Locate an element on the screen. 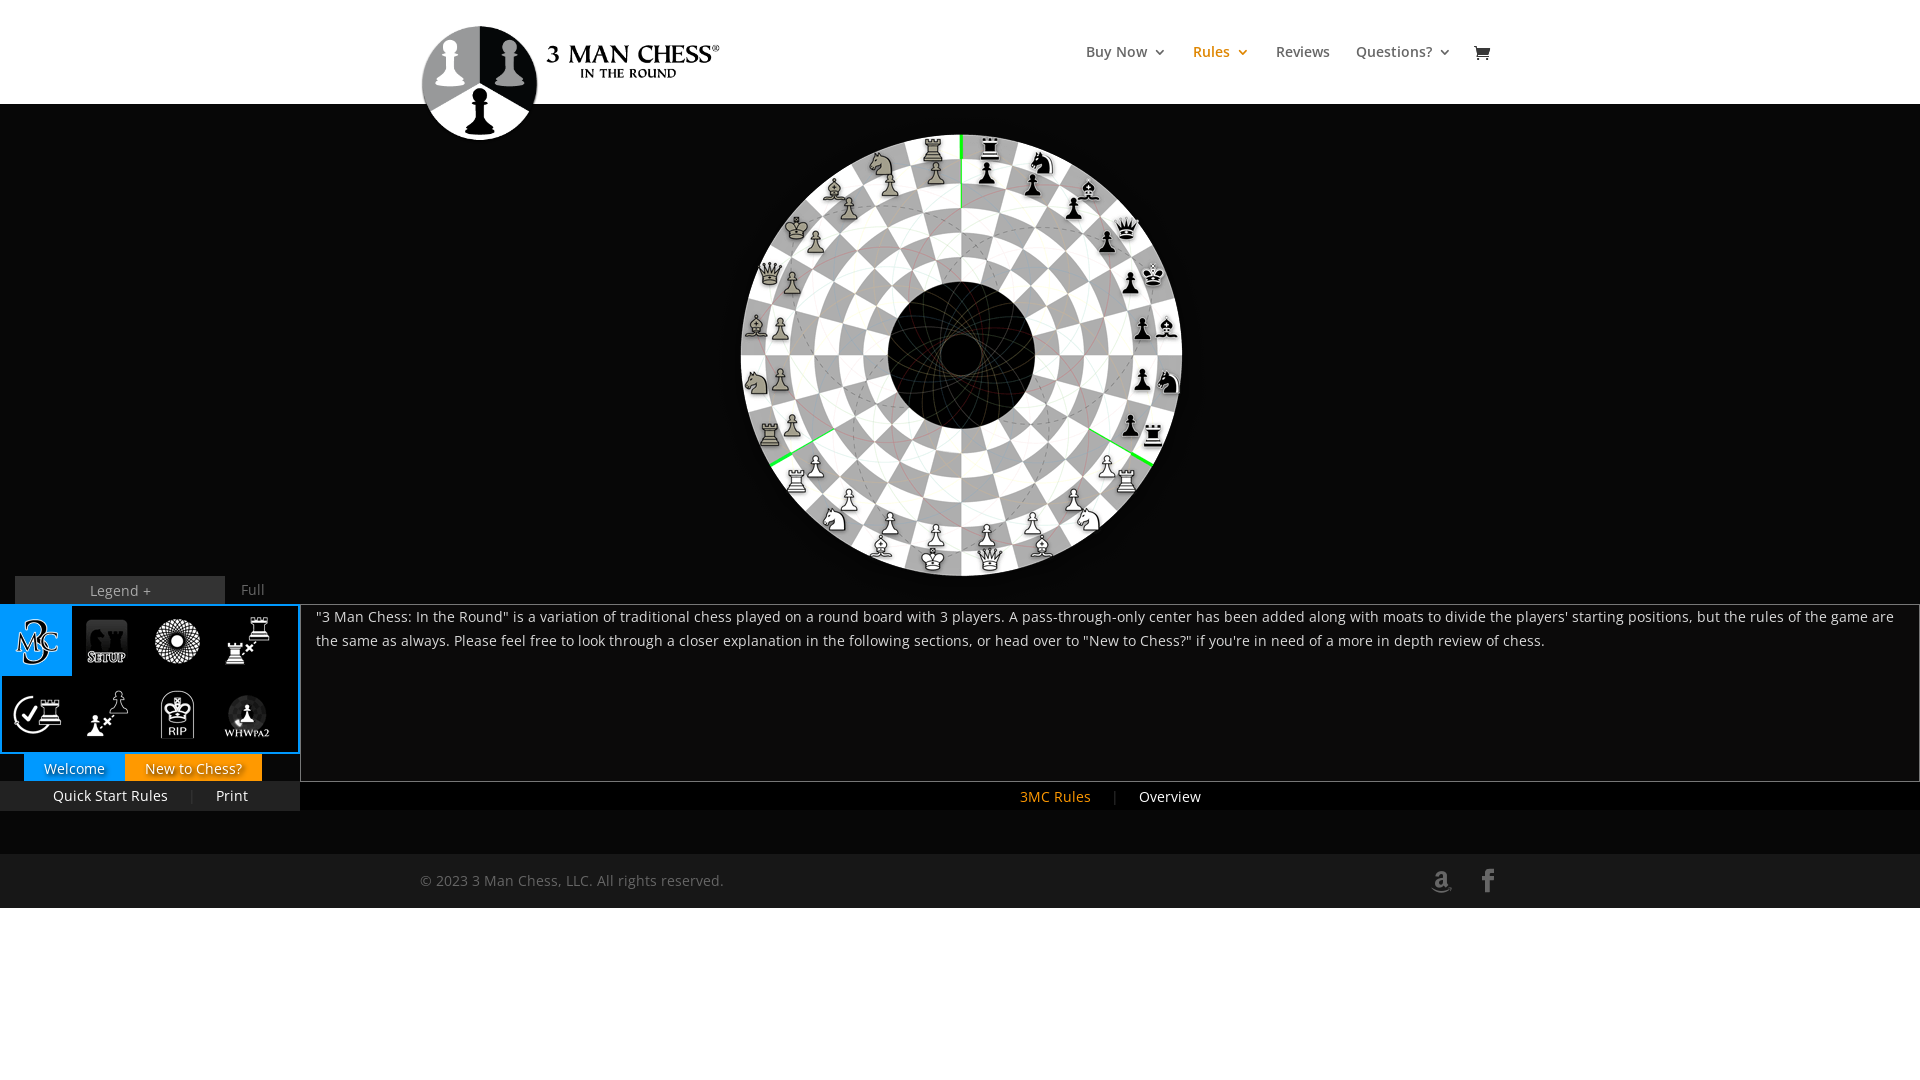  Print is located at coordinates (232, 796).